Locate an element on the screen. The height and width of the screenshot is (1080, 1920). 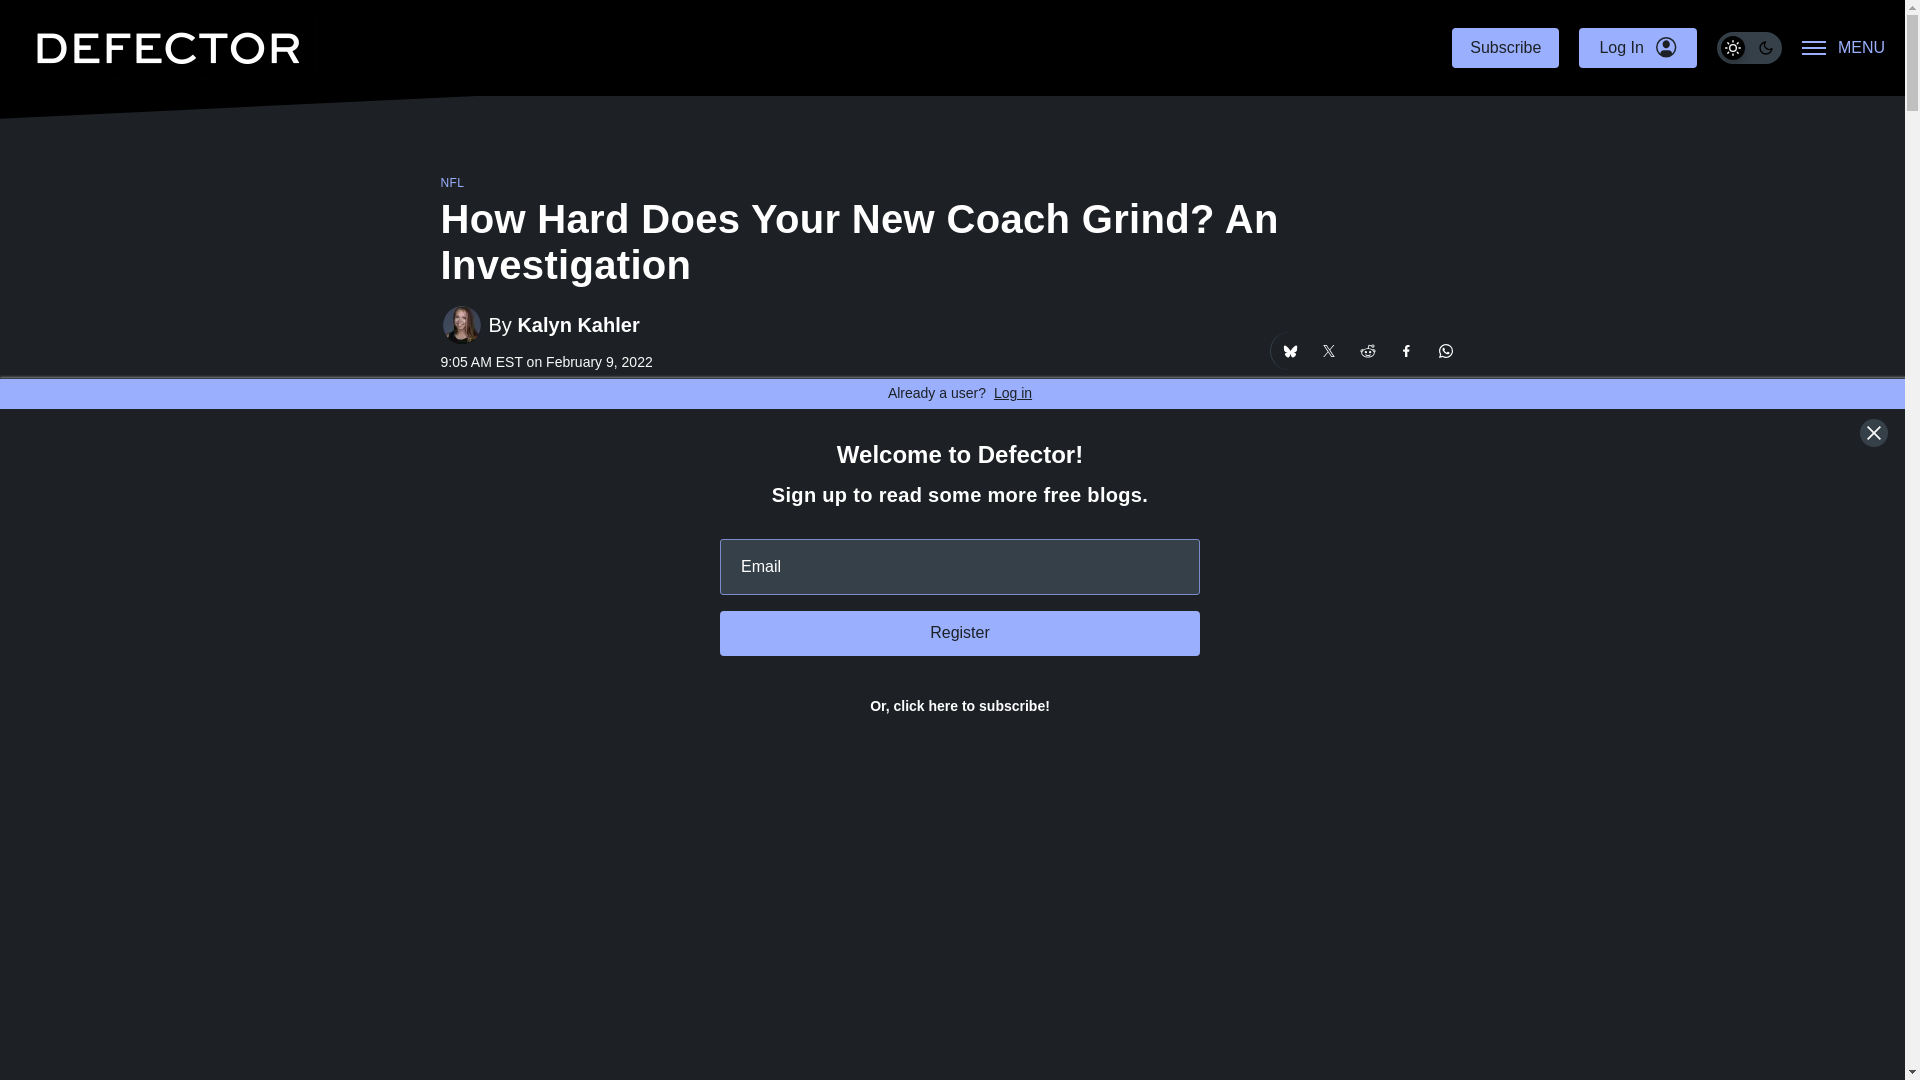
MENU is located at coordinates (1844, 48).